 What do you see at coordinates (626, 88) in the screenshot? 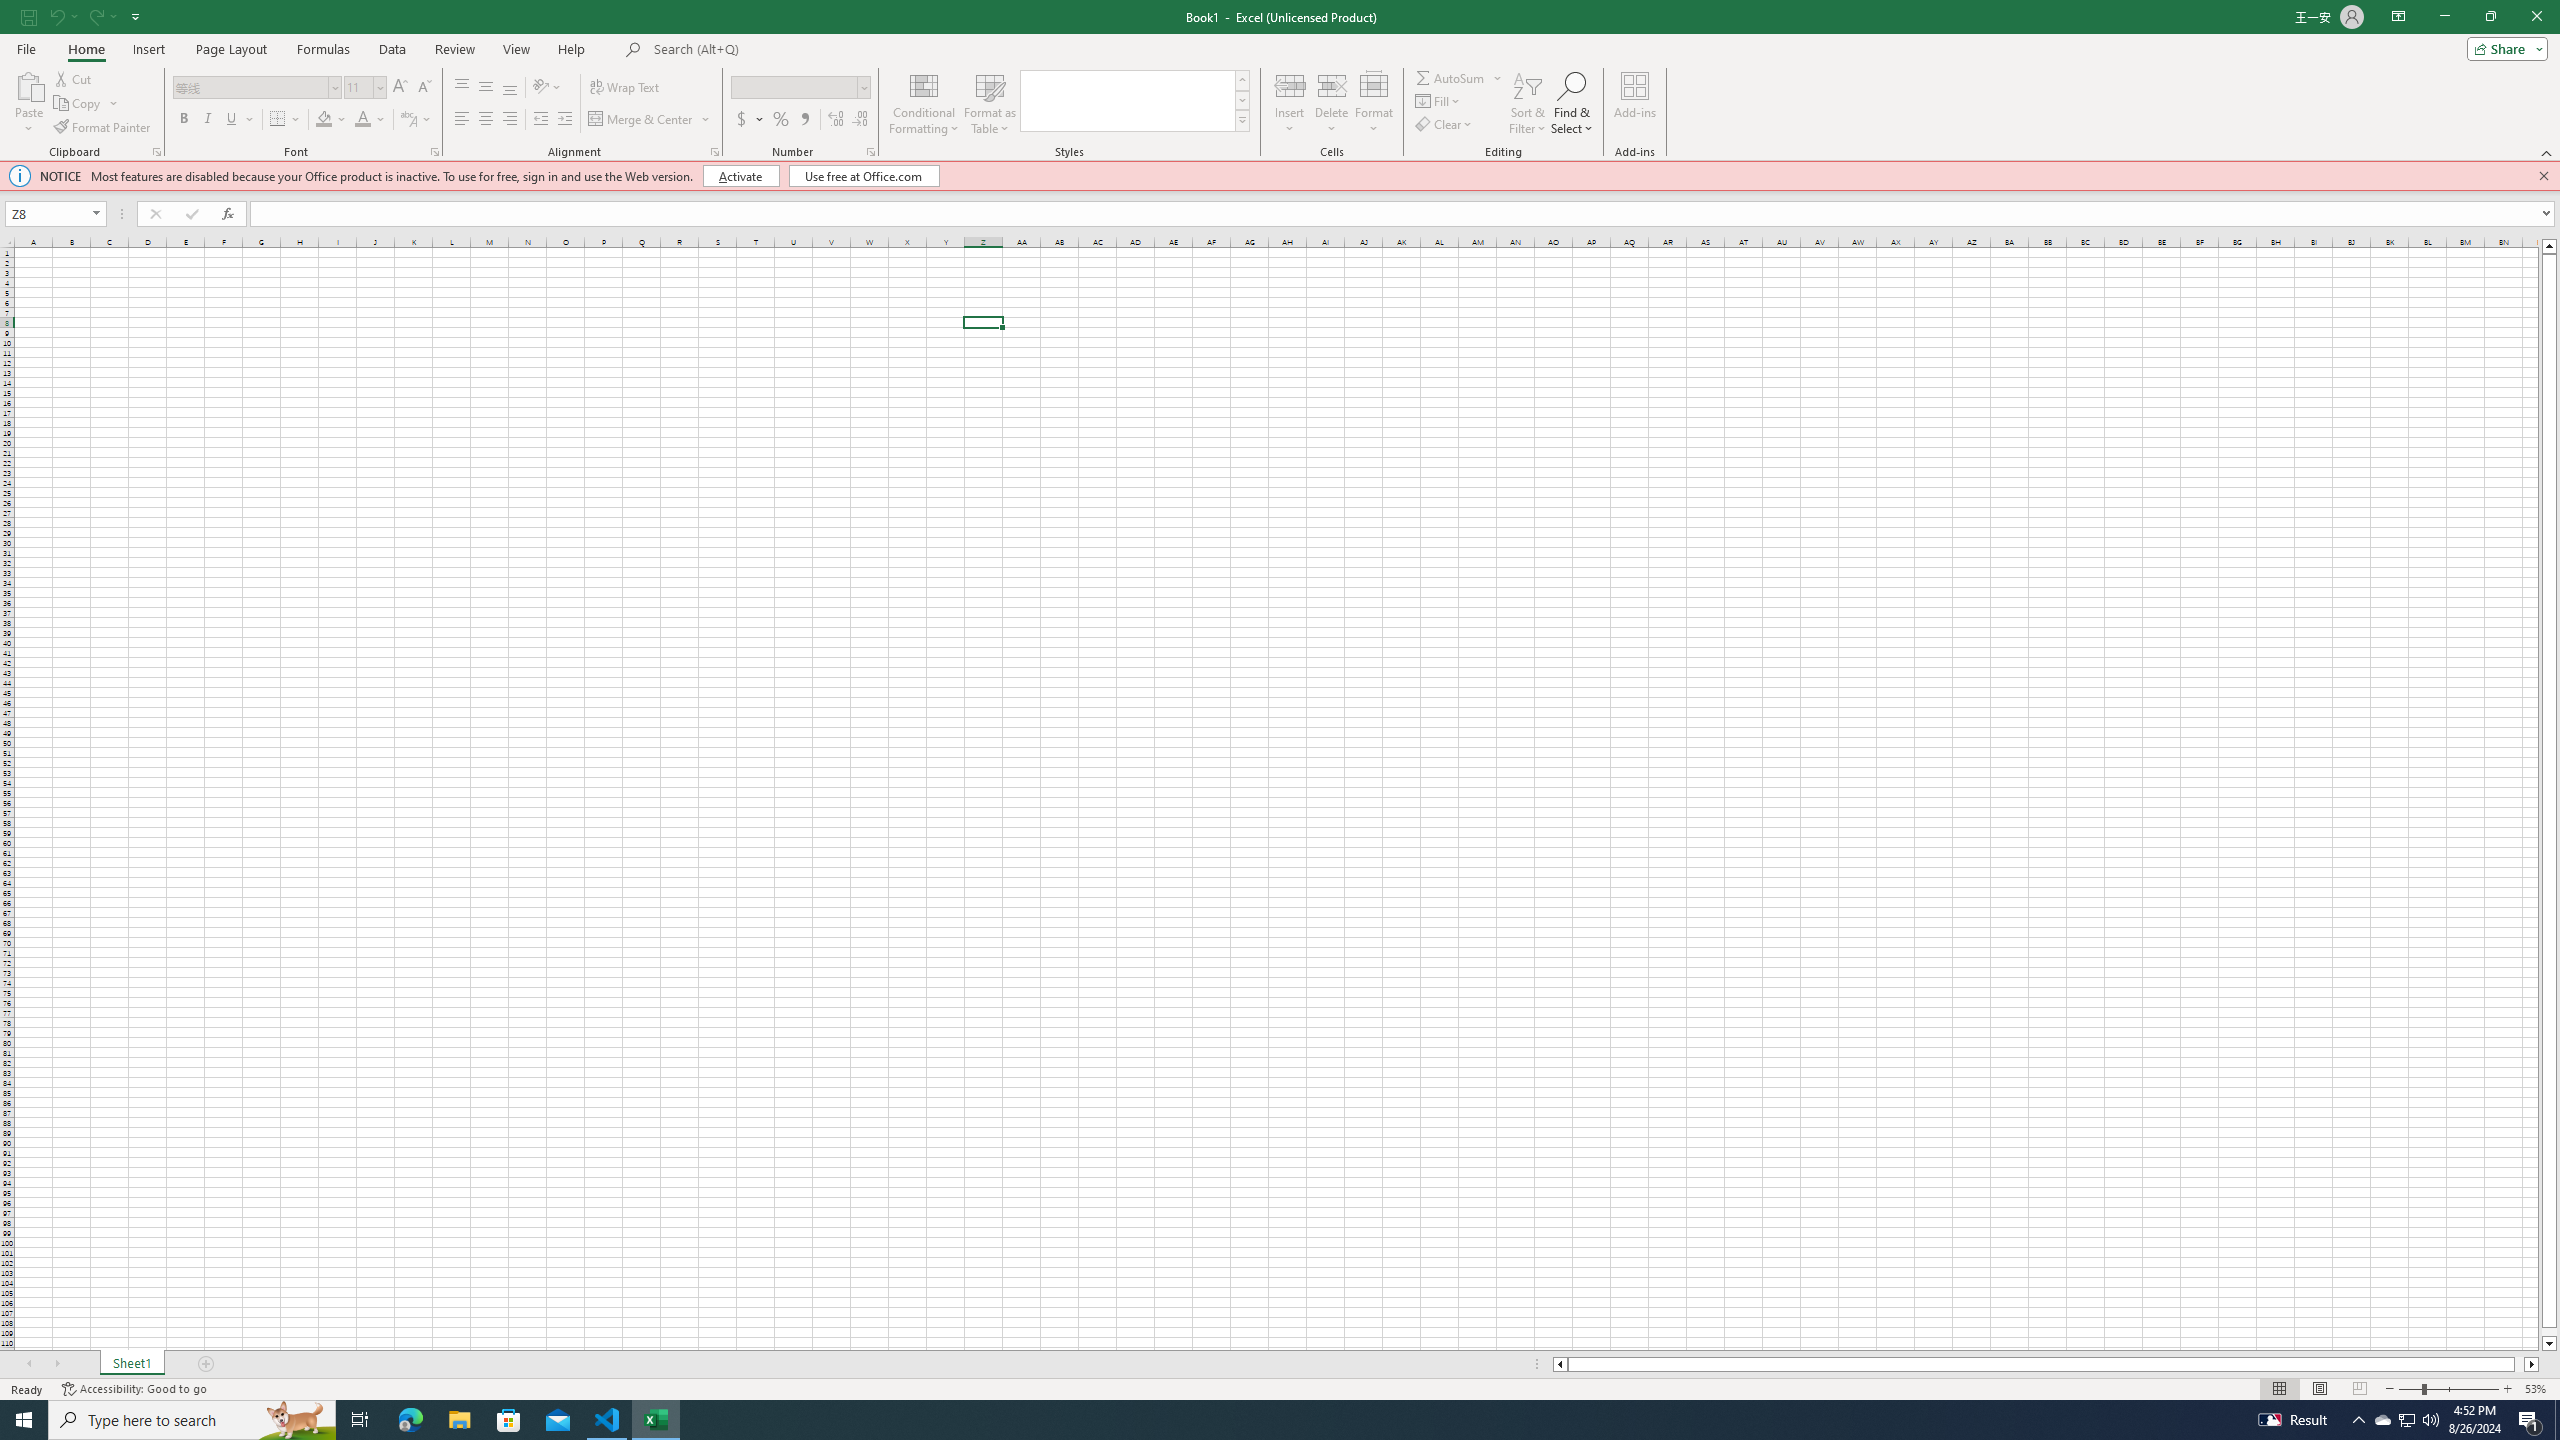
I see `Wrap Text` at bounding box center [626, 88].